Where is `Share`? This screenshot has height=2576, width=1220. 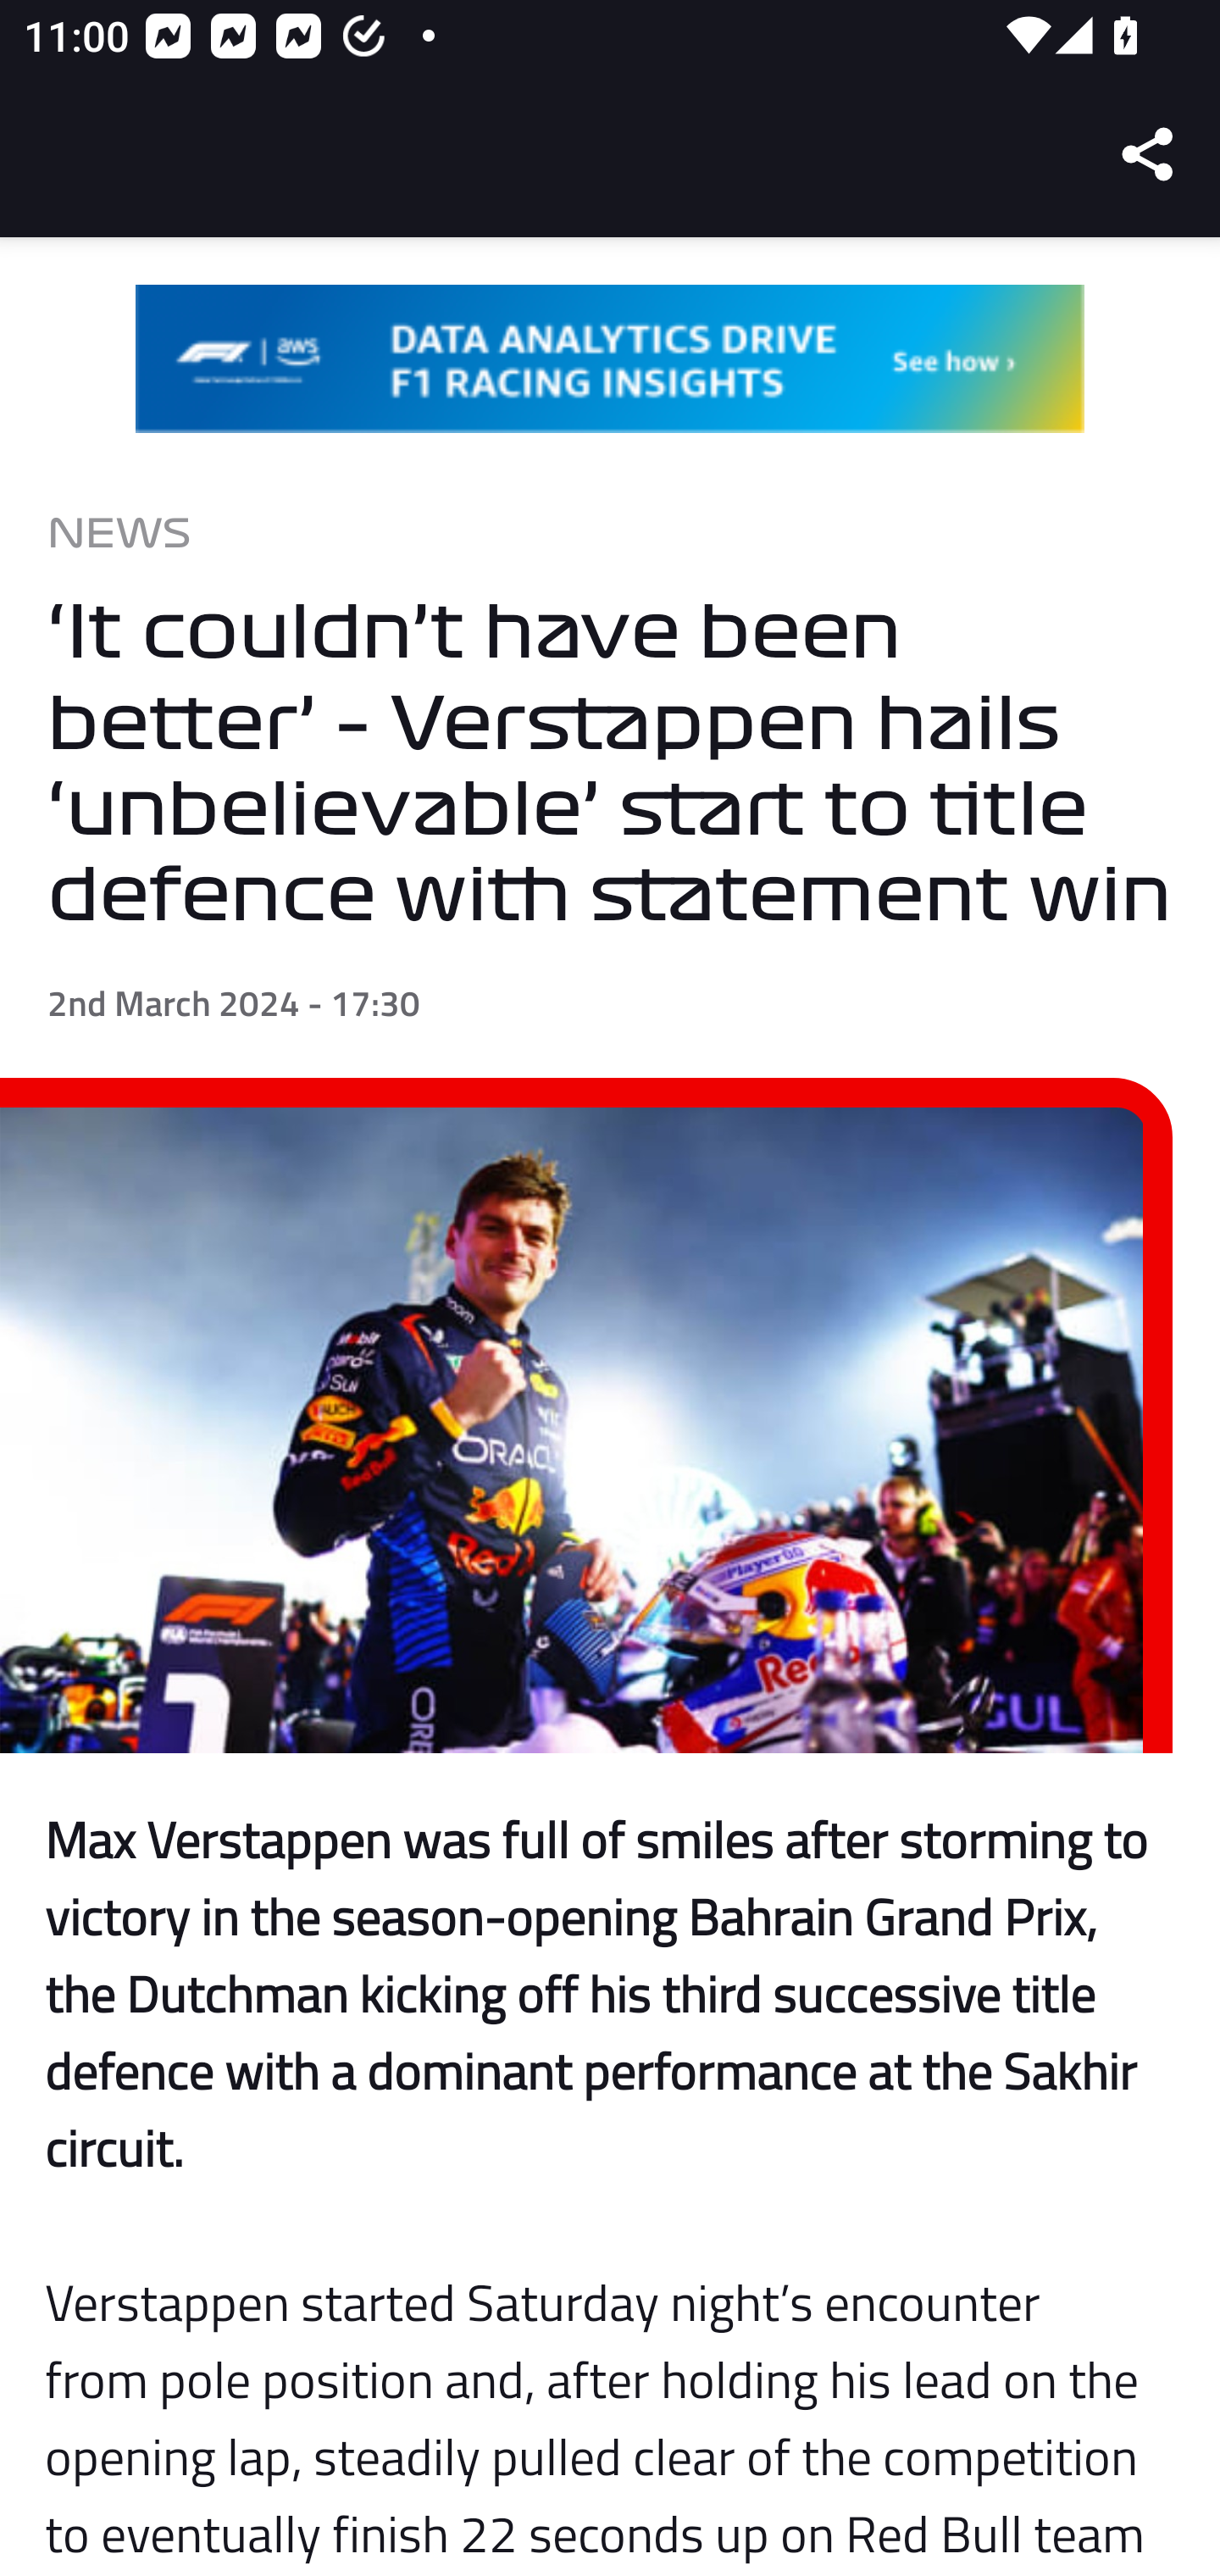 Share is located at coordinates (1149, 154).